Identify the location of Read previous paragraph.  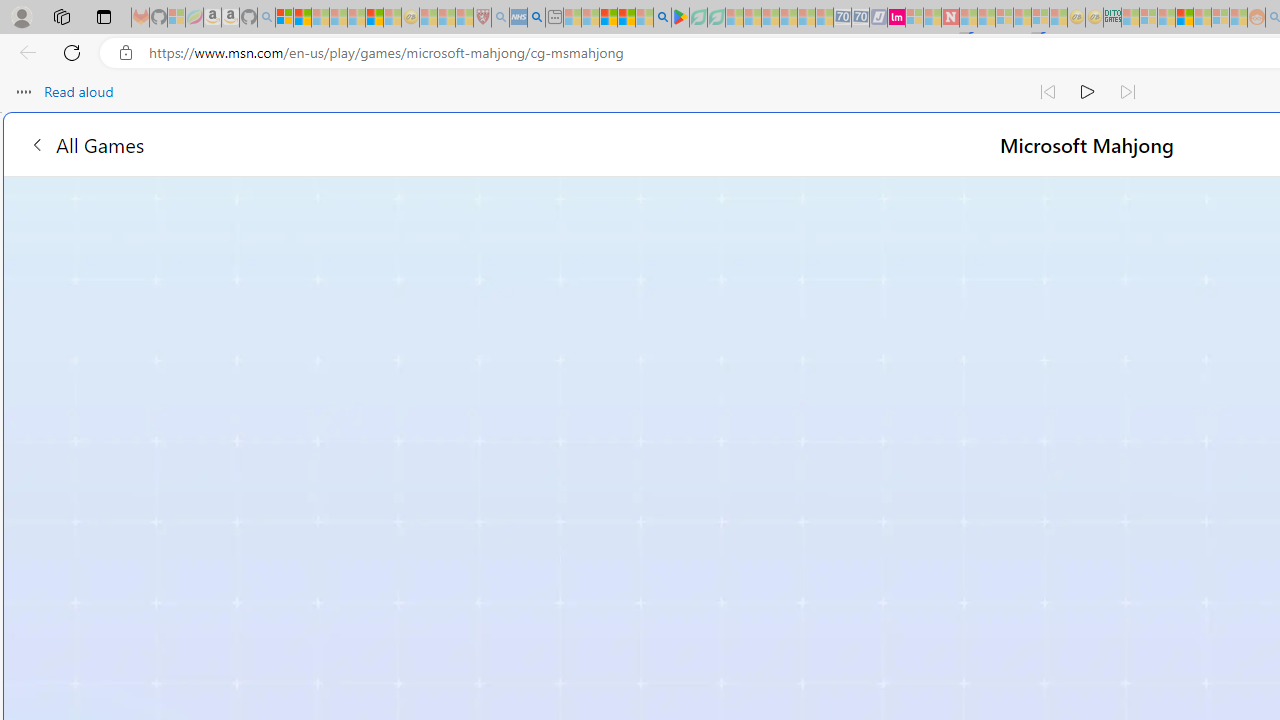
(1048, 92).